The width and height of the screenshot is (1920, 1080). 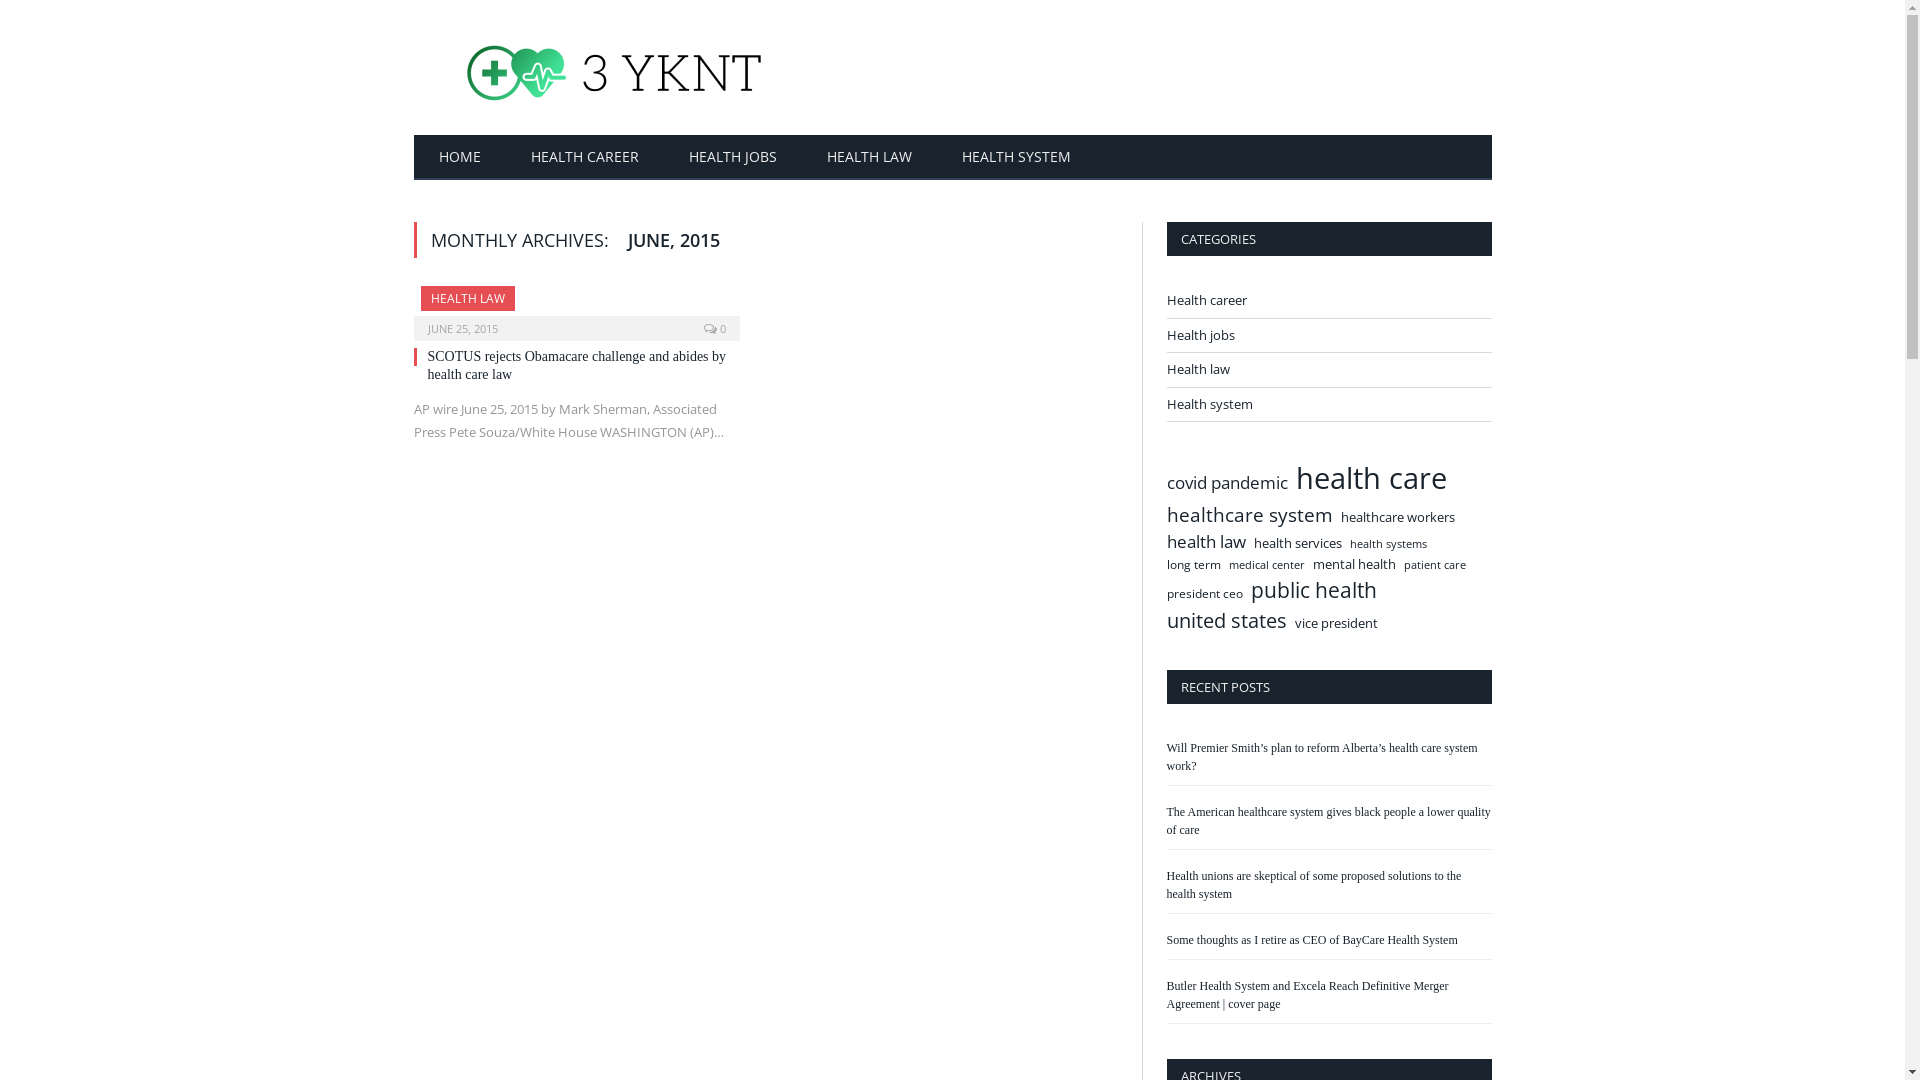 What do you see at coordinates (1209, 404) in the screenshot?
I see `Health system` at bounding box center [1209, 404].